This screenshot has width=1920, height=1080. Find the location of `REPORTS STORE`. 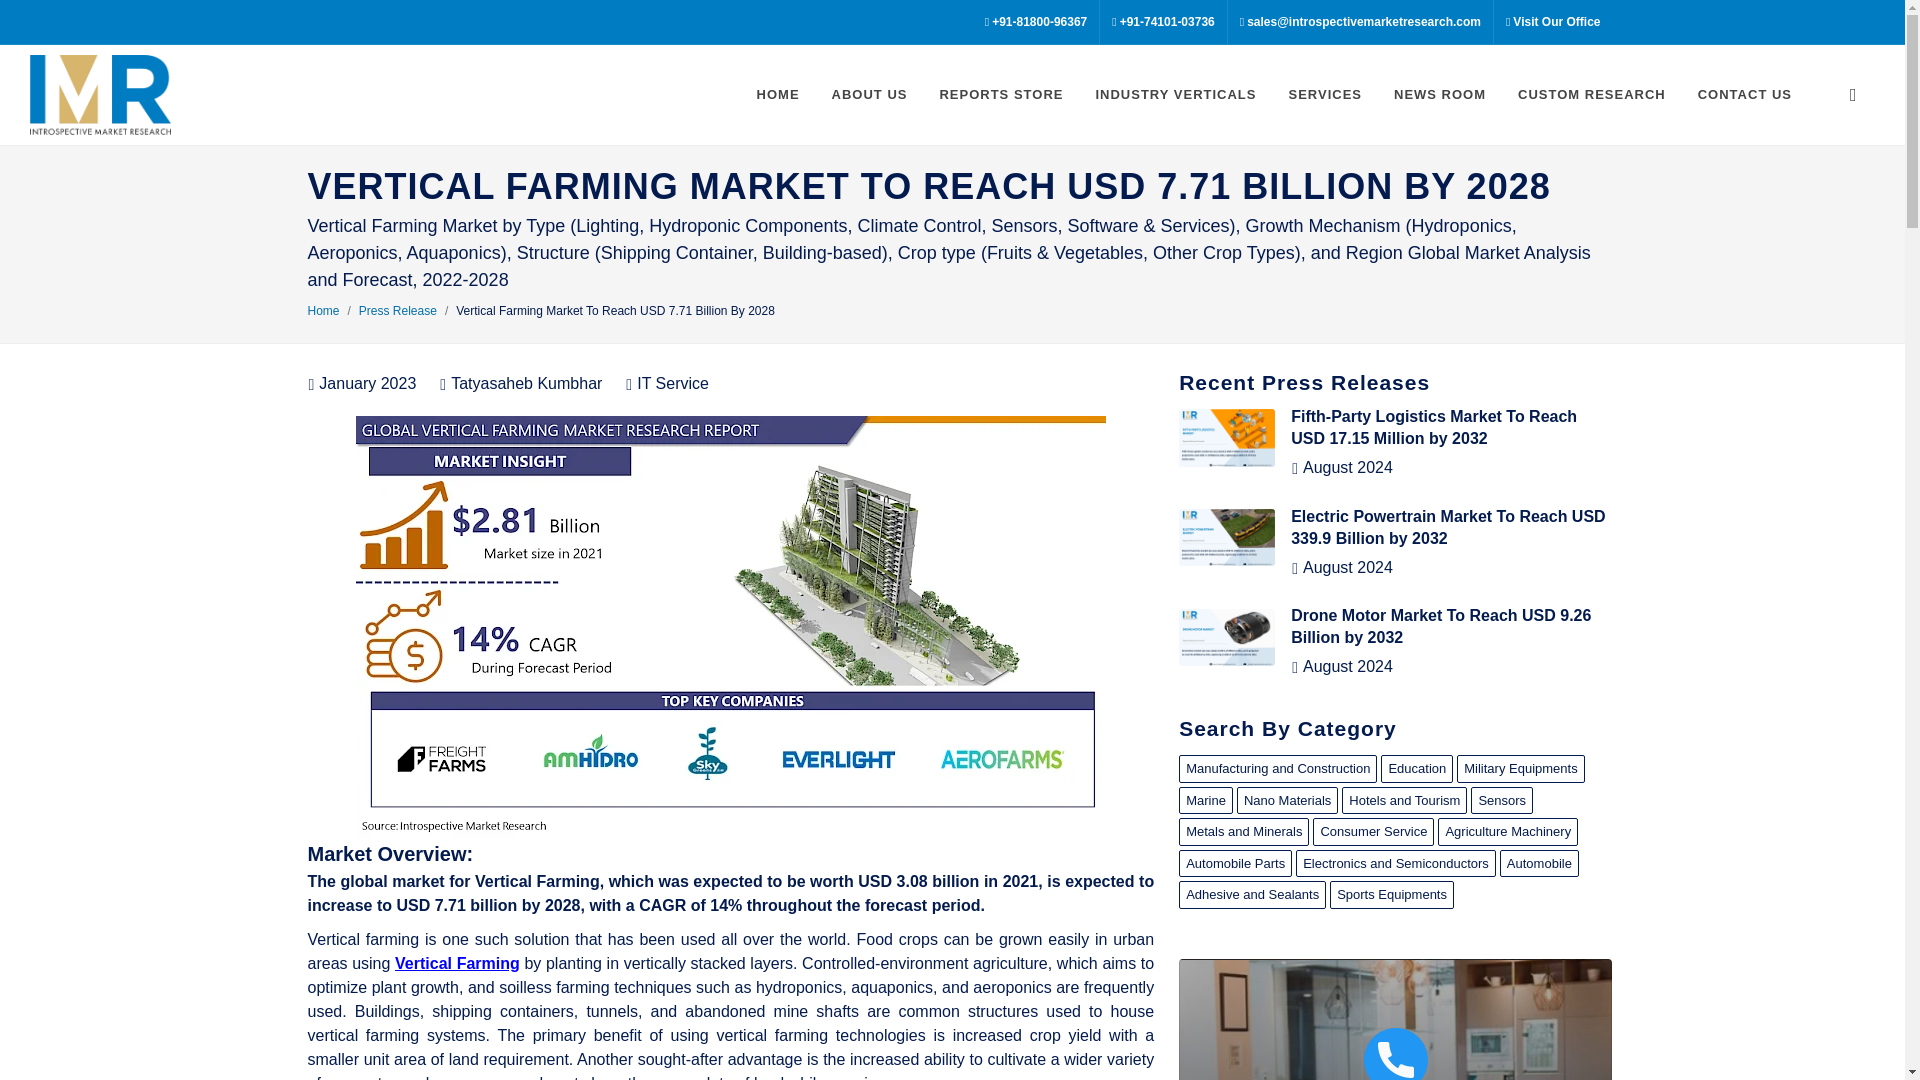

REPORTS STORE is located at coordinates (1000, 94).